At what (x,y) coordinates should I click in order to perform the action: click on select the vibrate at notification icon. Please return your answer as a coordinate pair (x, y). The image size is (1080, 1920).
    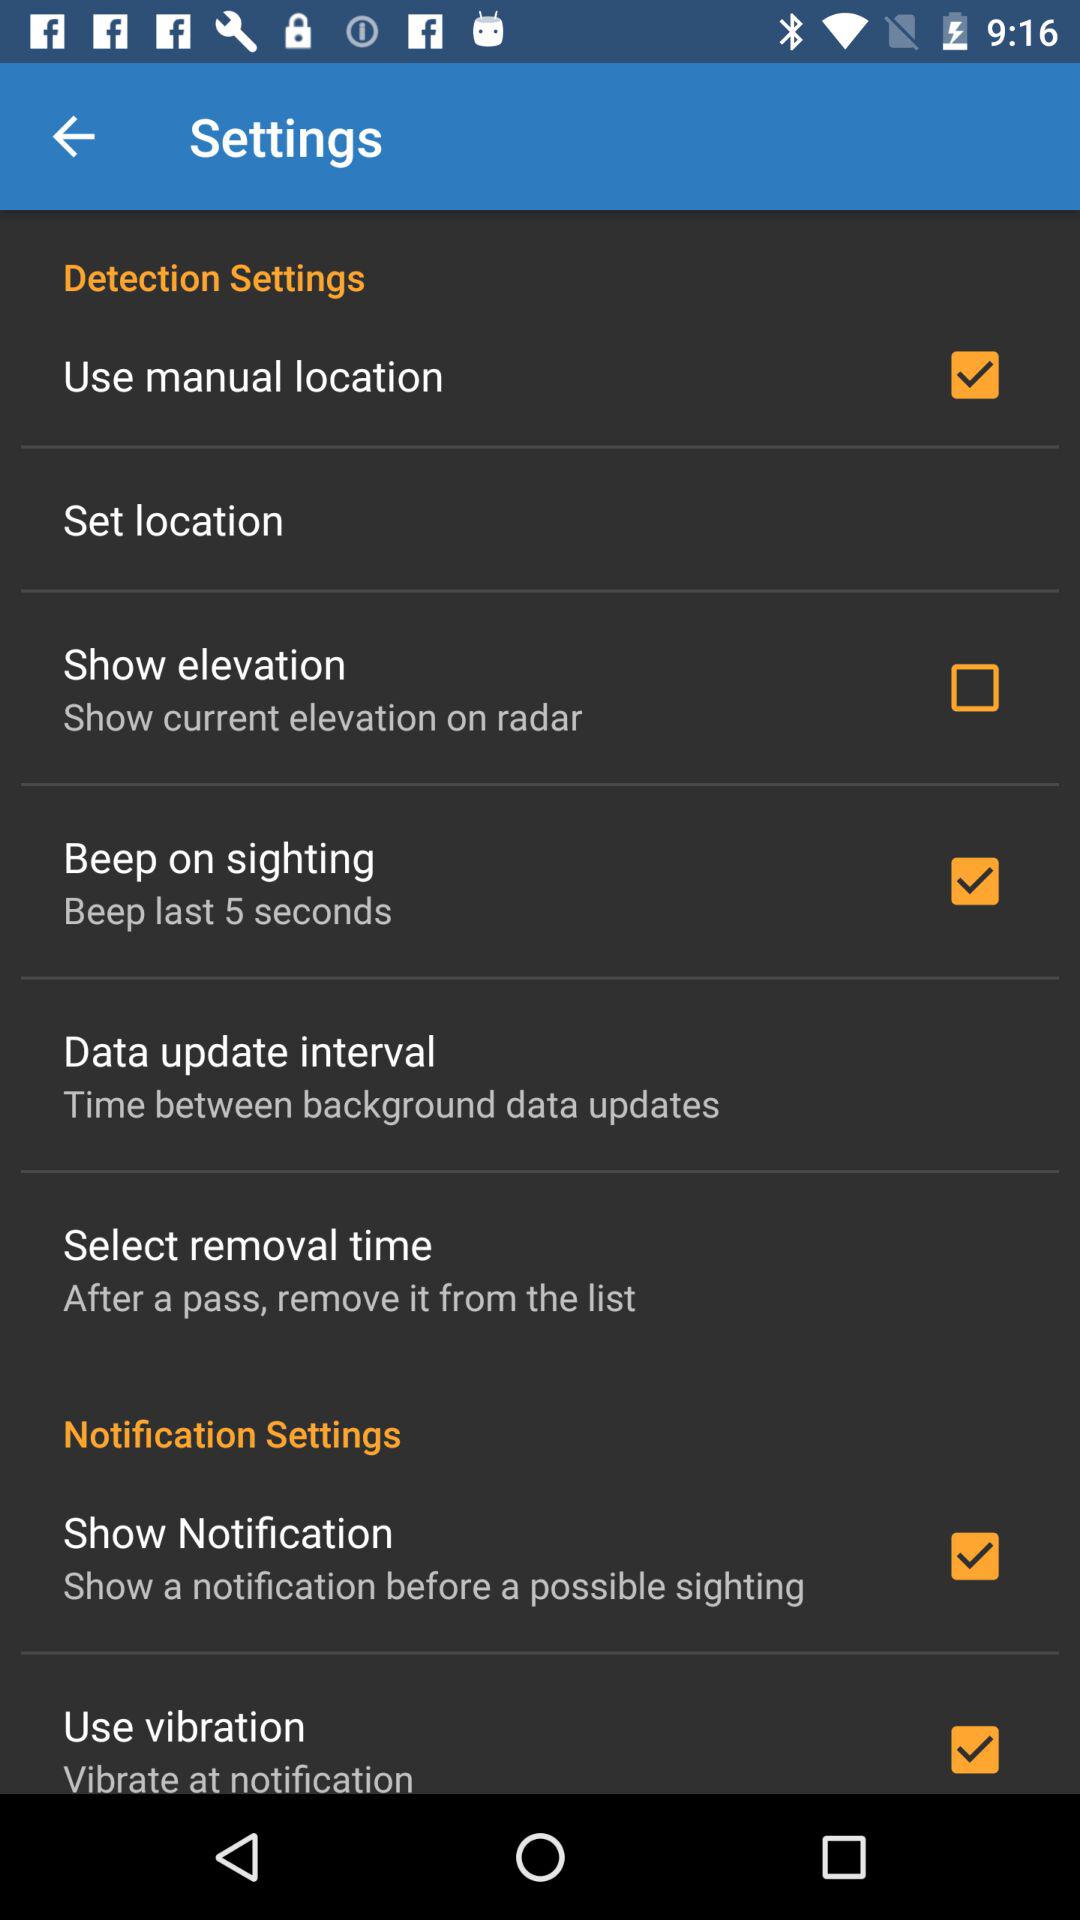
    Looking at the image, I should click on (238, 1773).